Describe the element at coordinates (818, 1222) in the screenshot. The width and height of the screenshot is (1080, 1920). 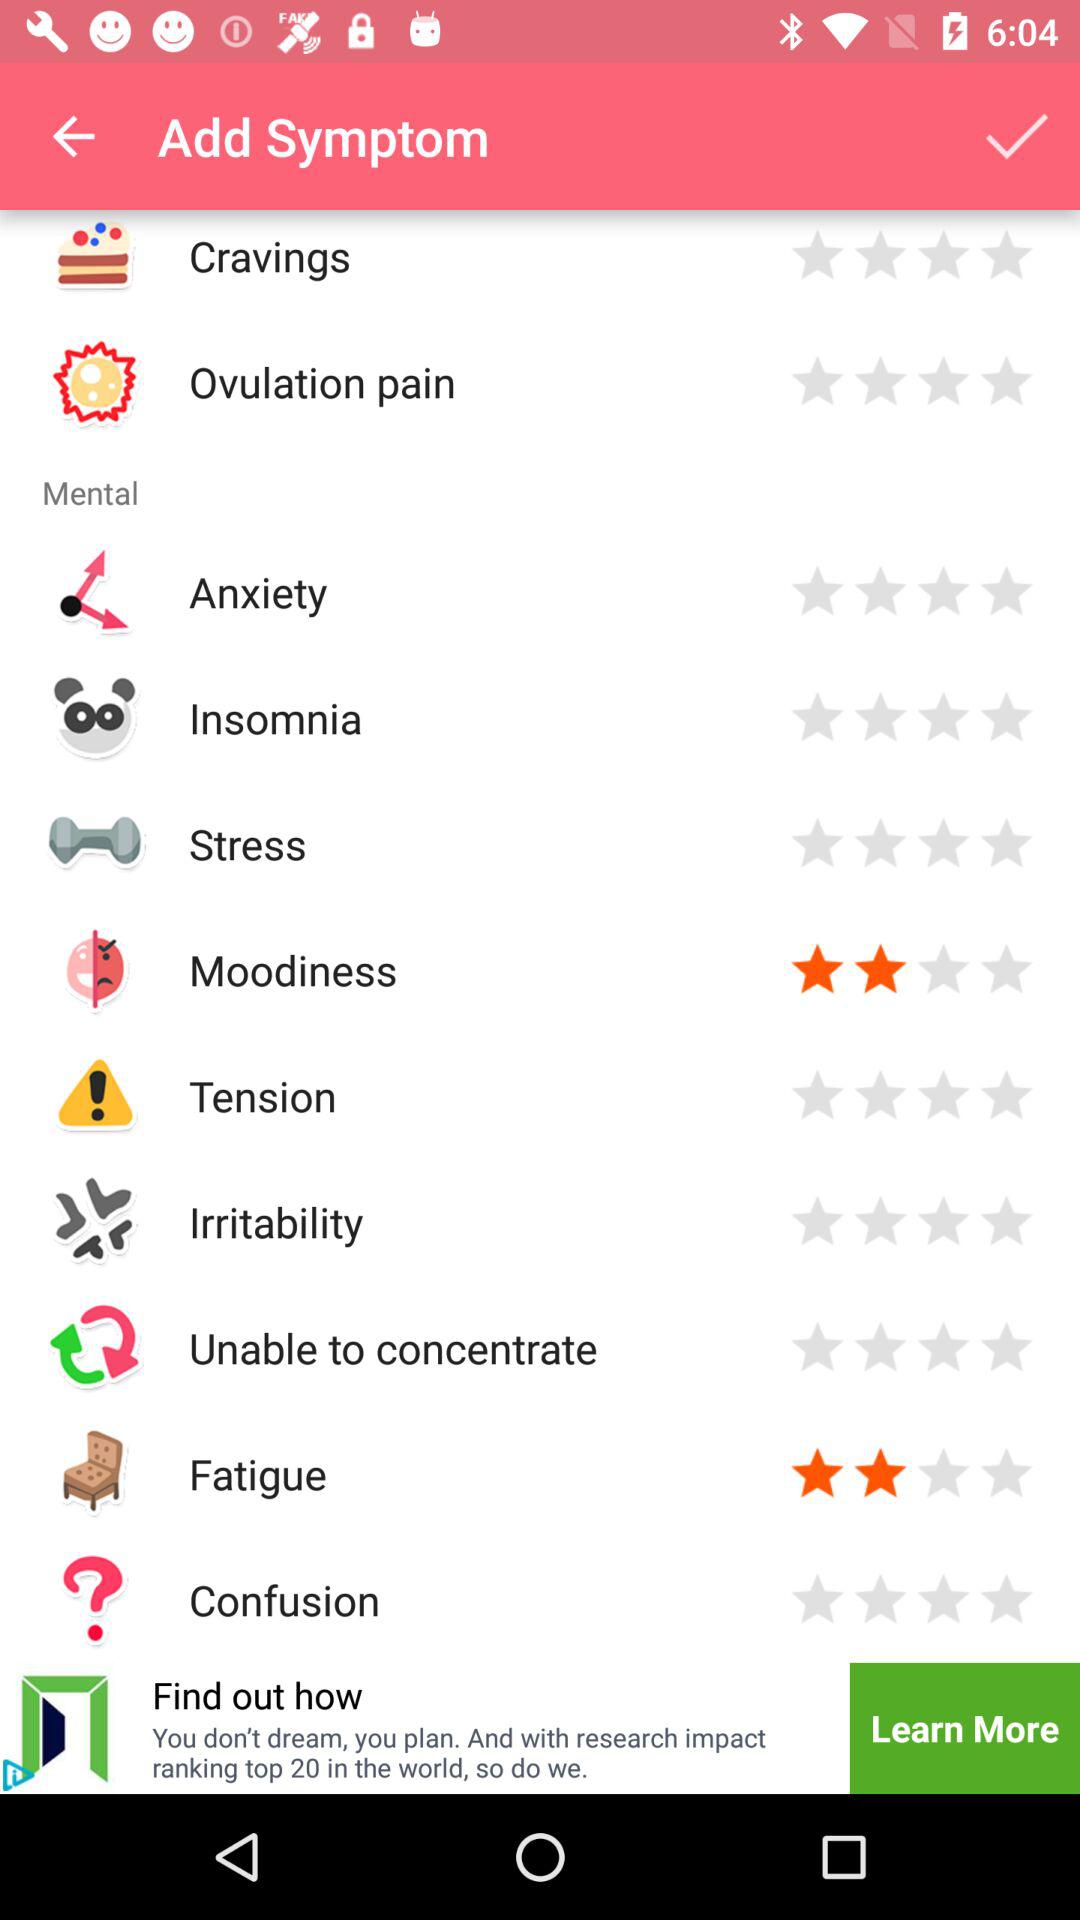
I see `low irritability` at that location.